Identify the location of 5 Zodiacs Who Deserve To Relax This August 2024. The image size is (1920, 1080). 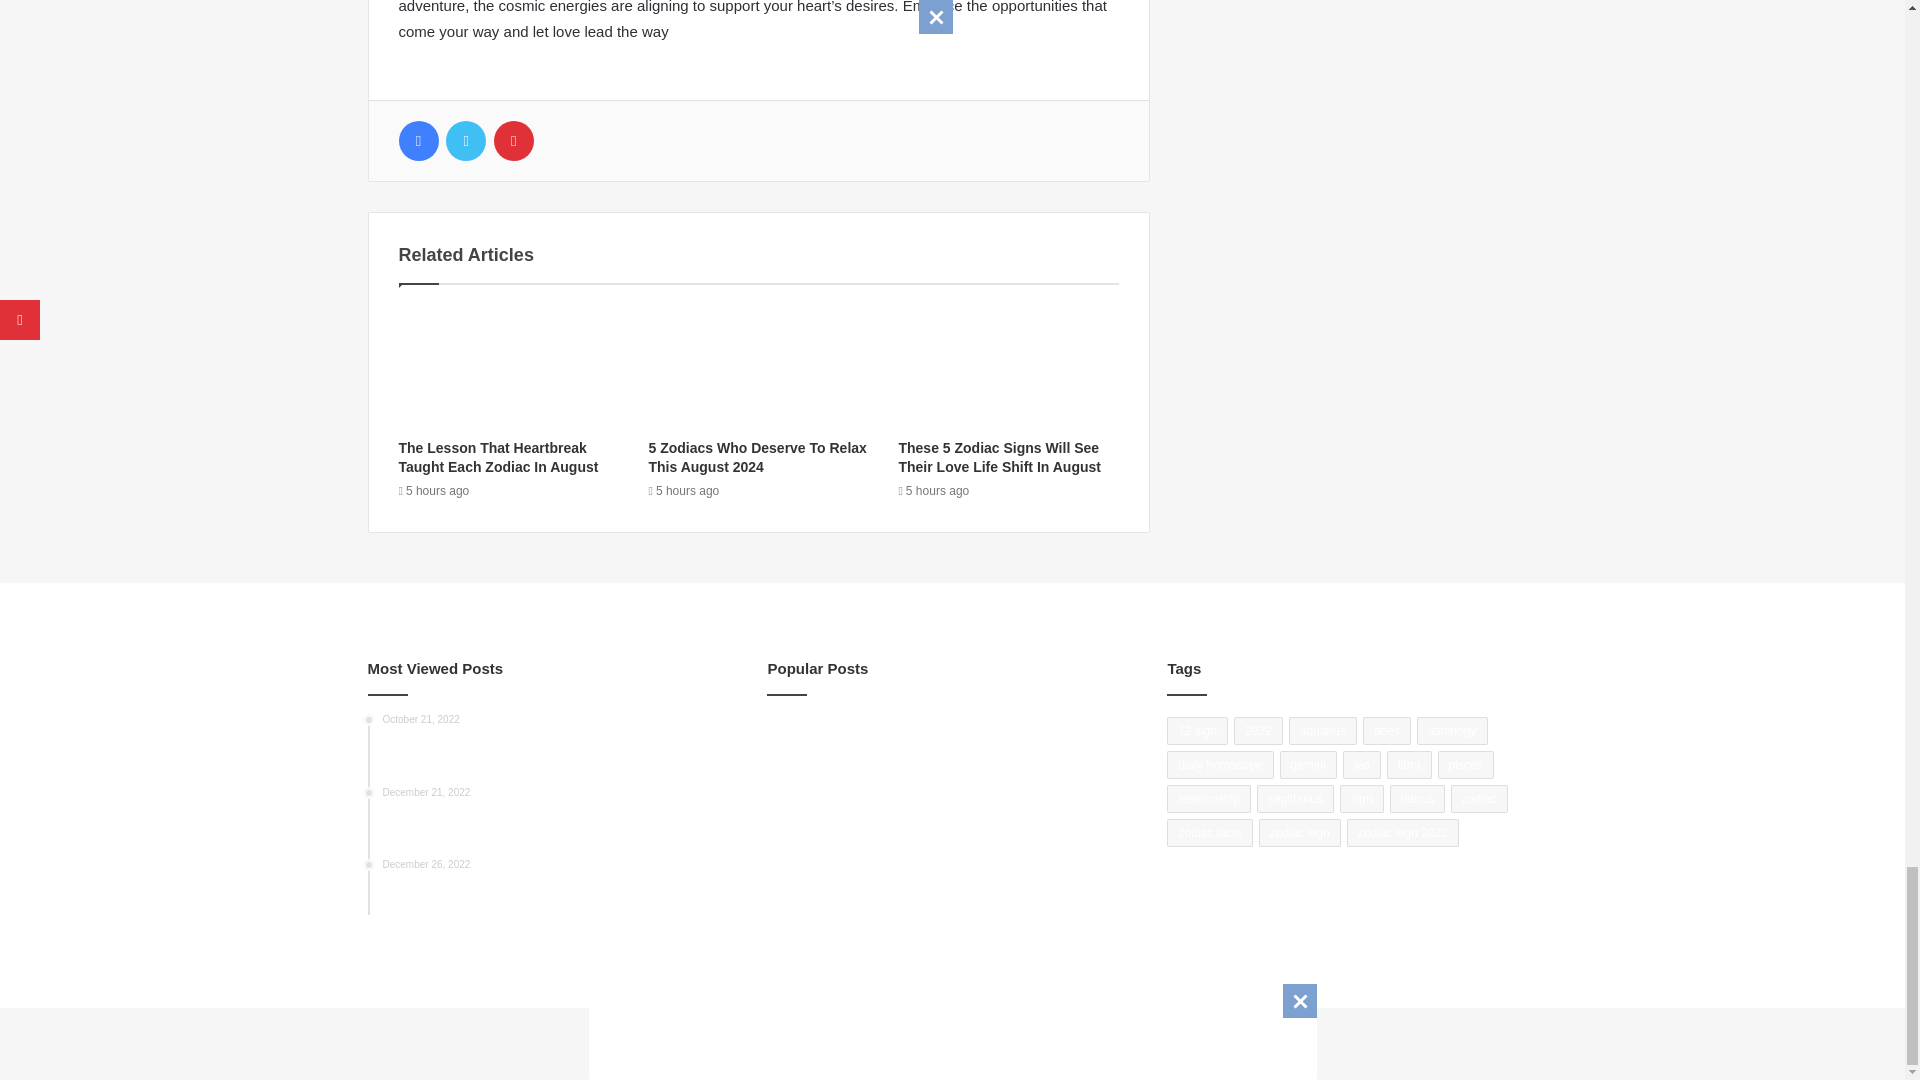
(756, 457).